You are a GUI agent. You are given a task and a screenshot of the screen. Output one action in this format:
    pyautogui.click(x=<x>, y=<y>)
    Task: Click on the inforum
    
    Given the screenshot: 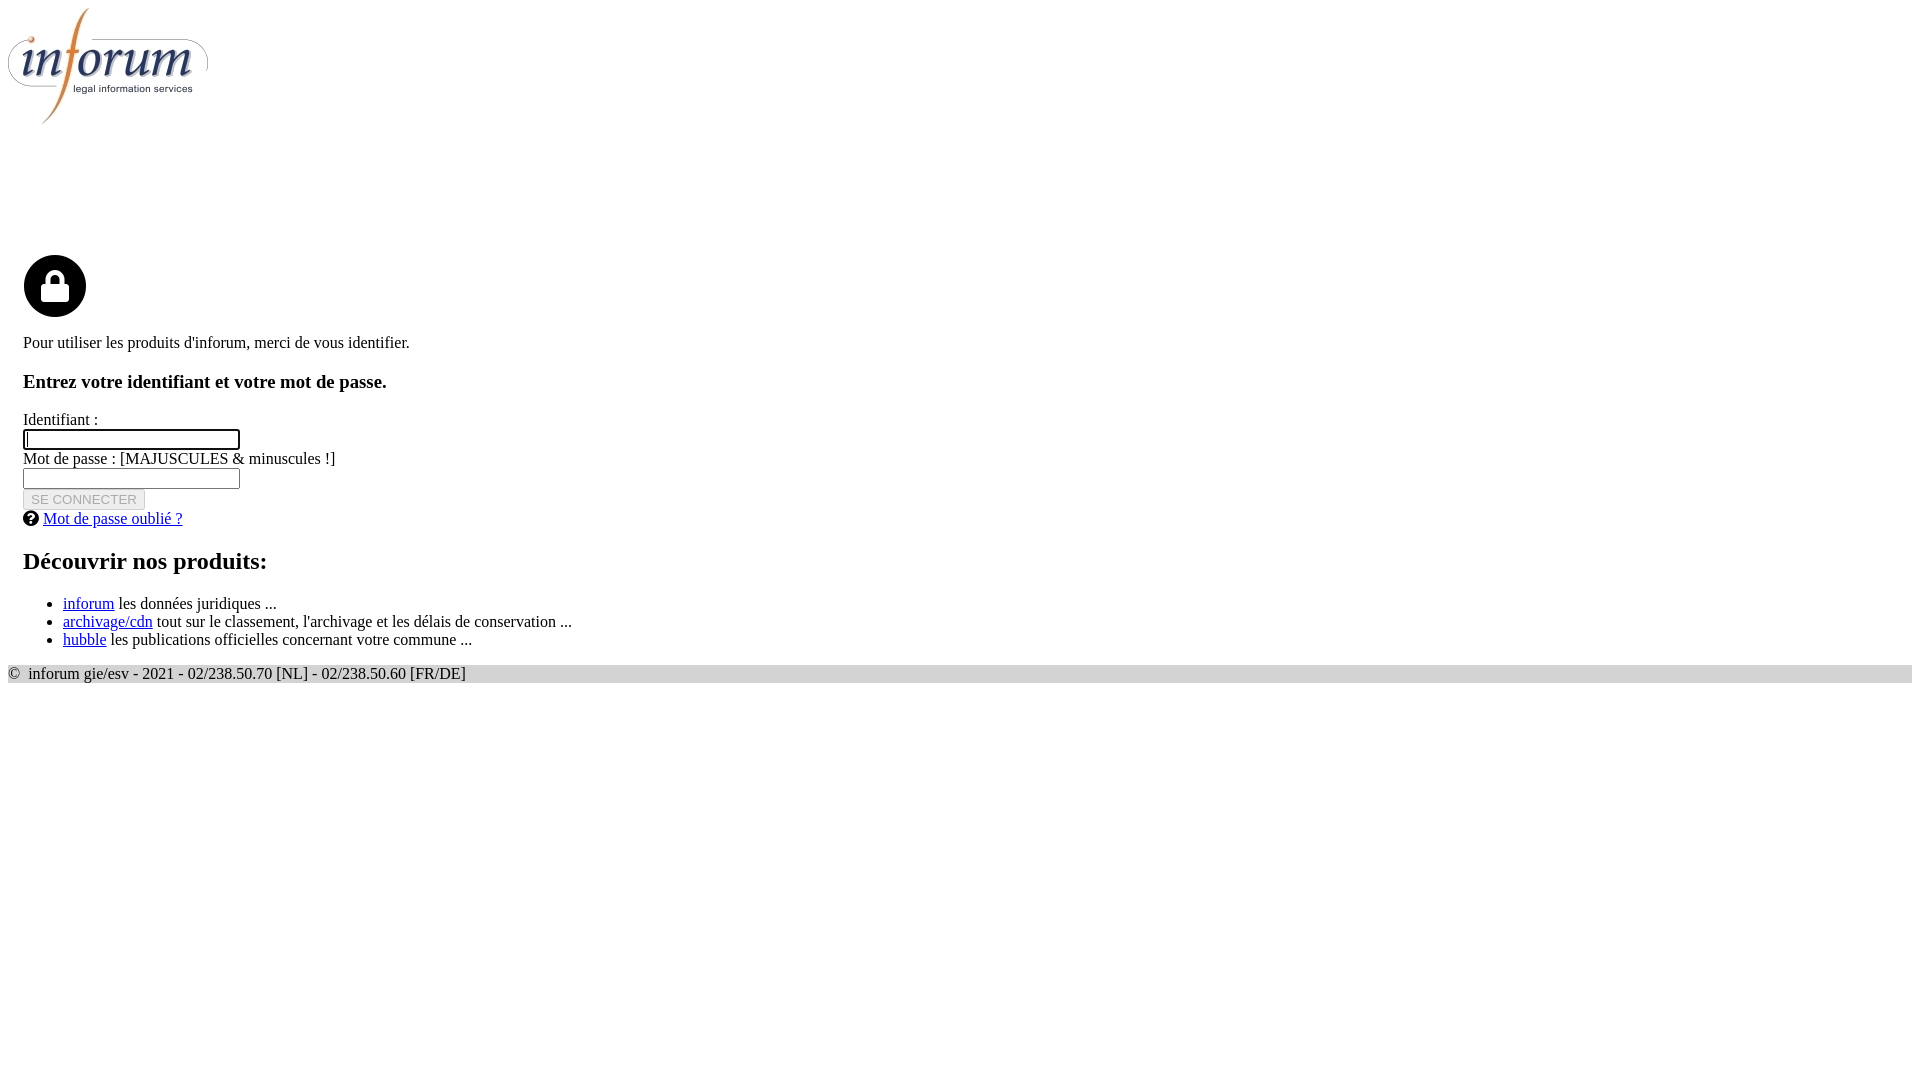 What is the action you would take?
    pyautogui.click(x=89, y=604)
    